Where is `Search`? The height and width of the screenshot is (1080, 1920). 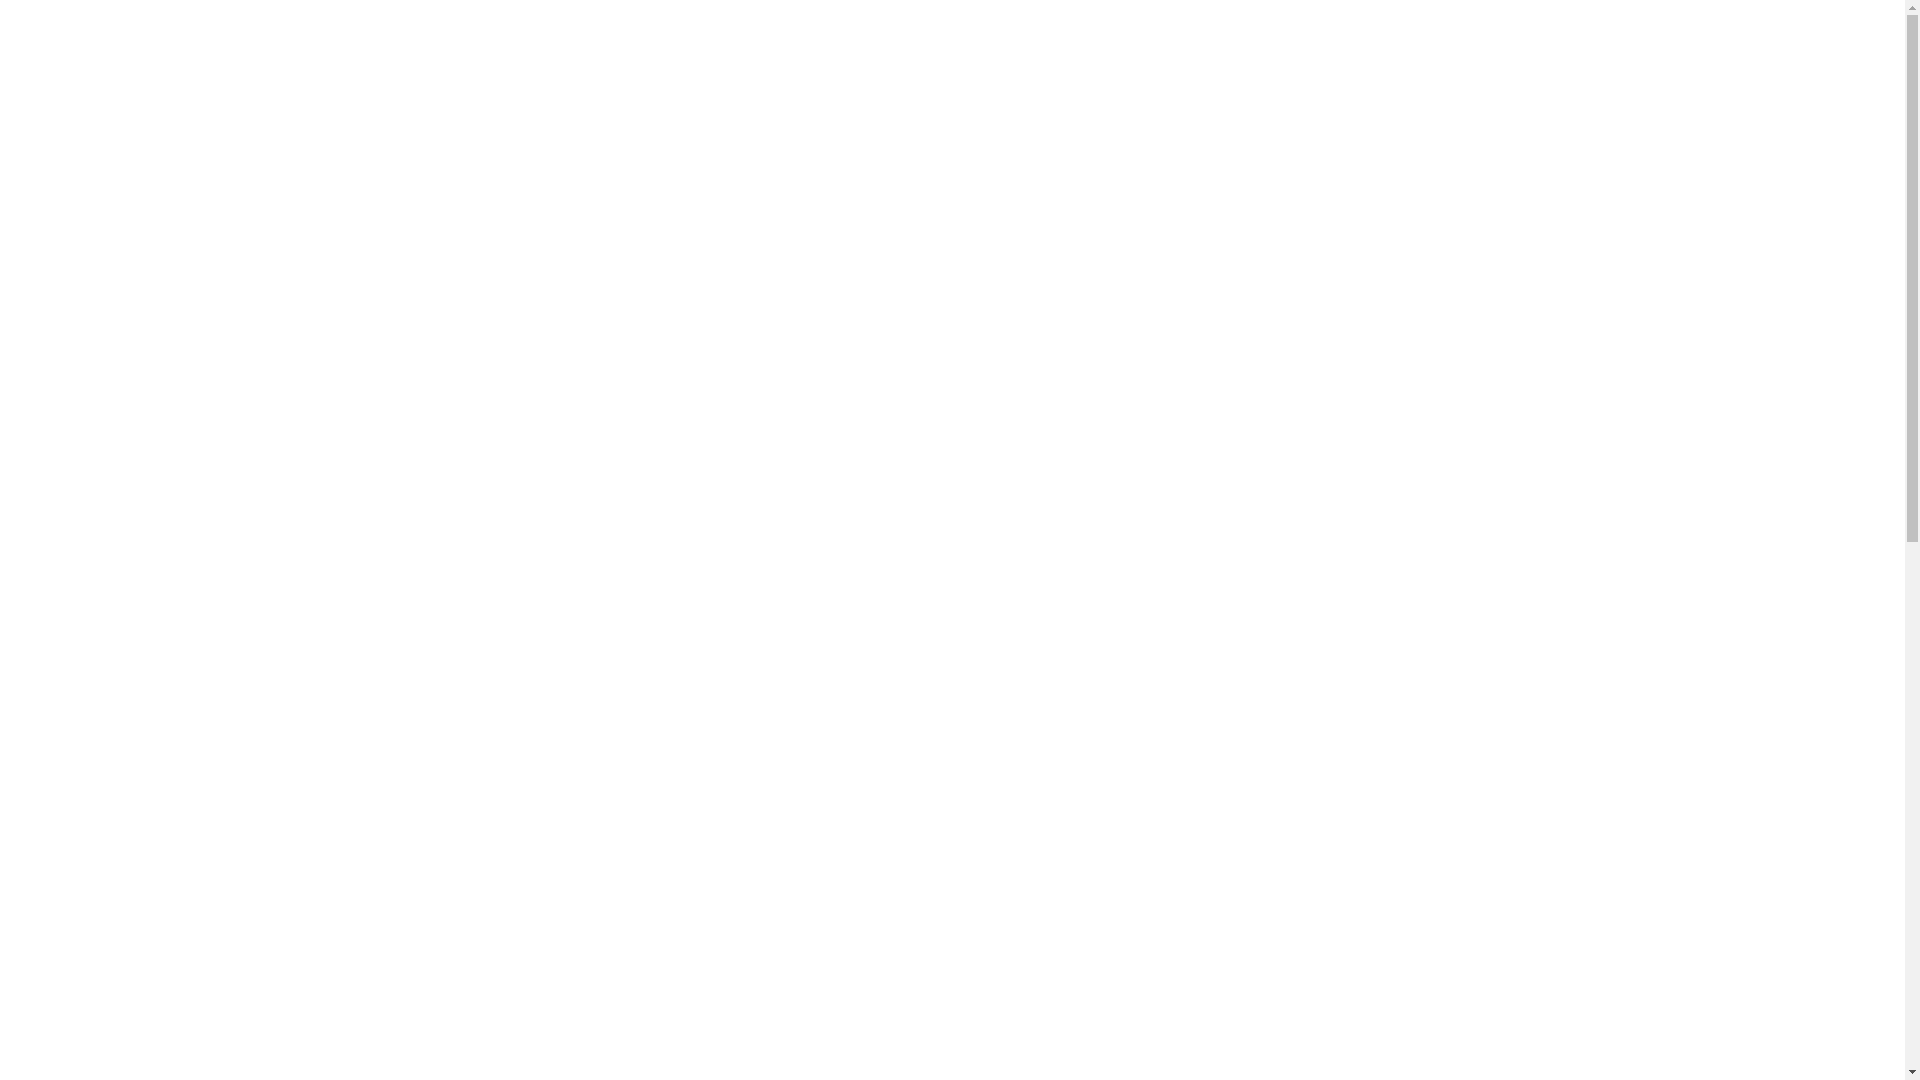
Search is located at coordinates (1516, 61).